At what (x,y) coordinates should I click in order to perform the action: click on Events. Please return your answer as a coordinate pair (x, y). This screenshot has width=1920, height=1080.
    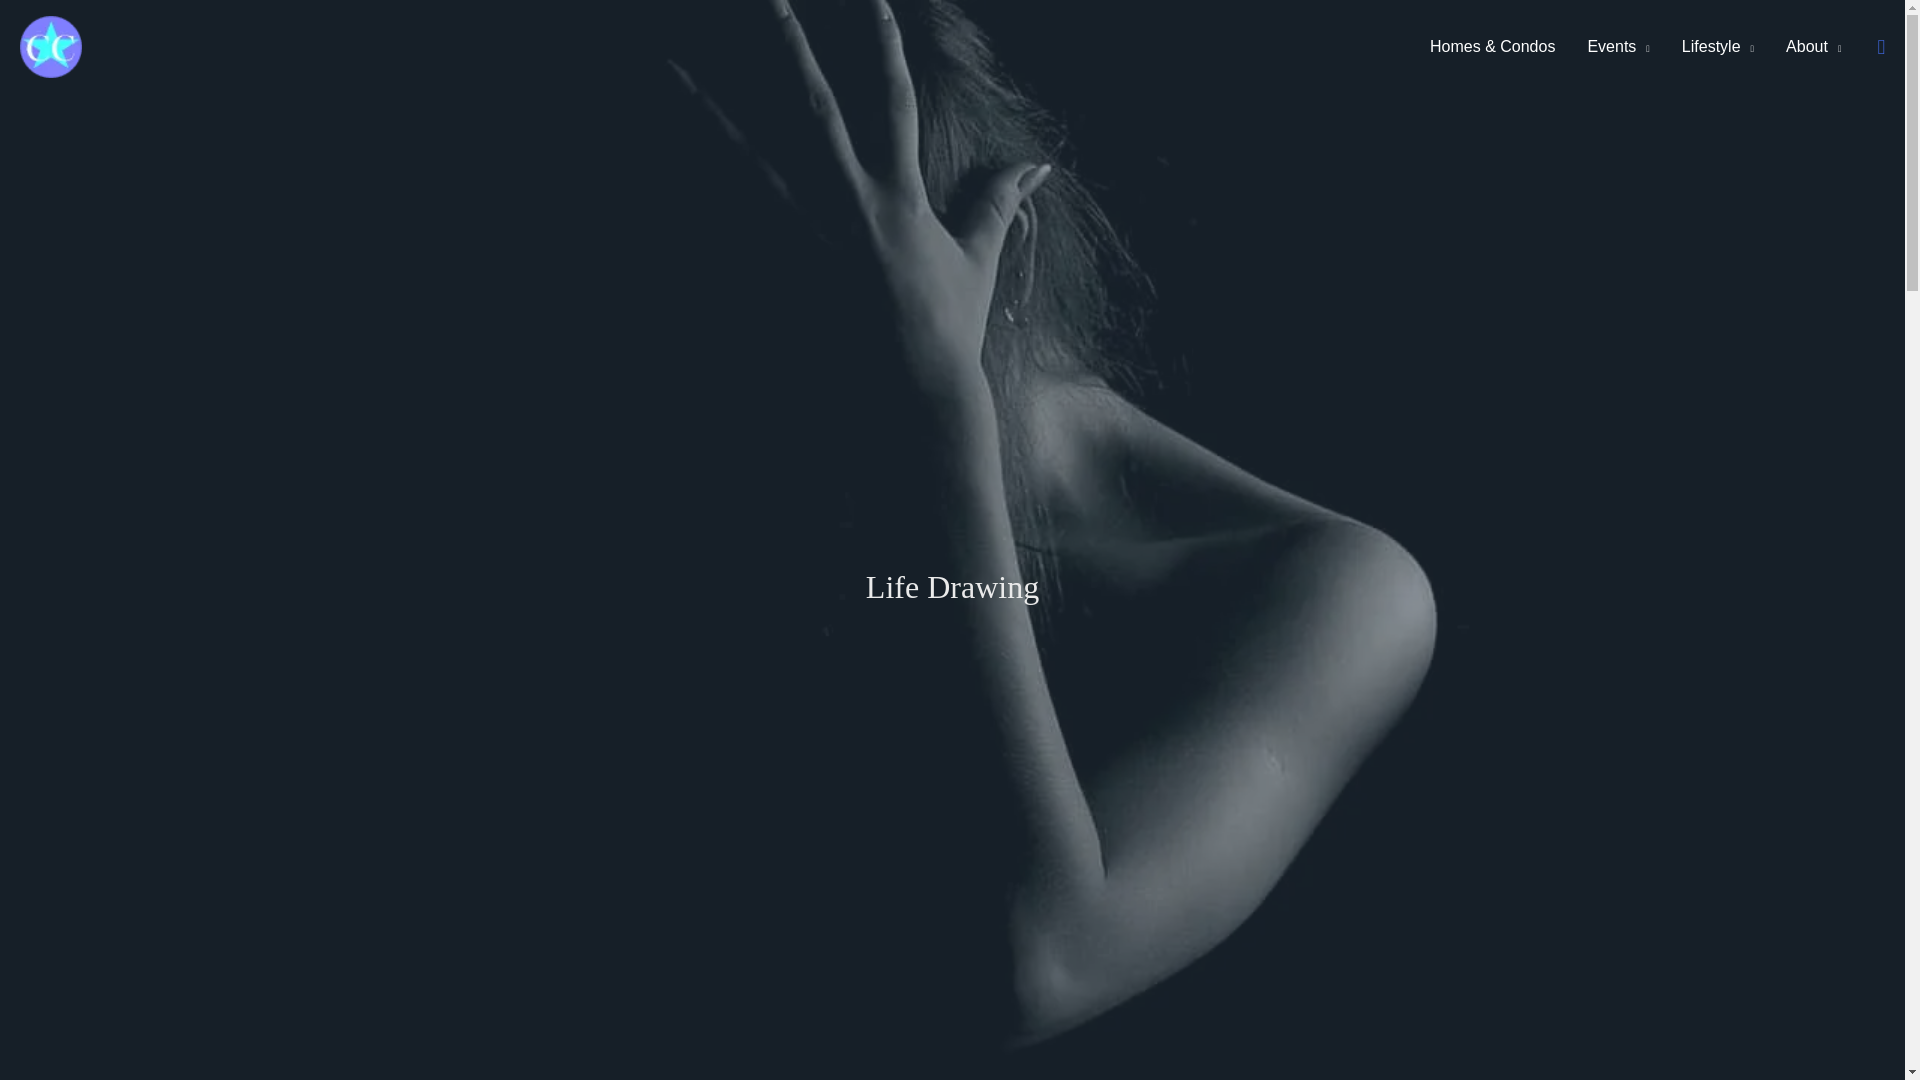
    Looking at the image, I should click on (1617, 46).